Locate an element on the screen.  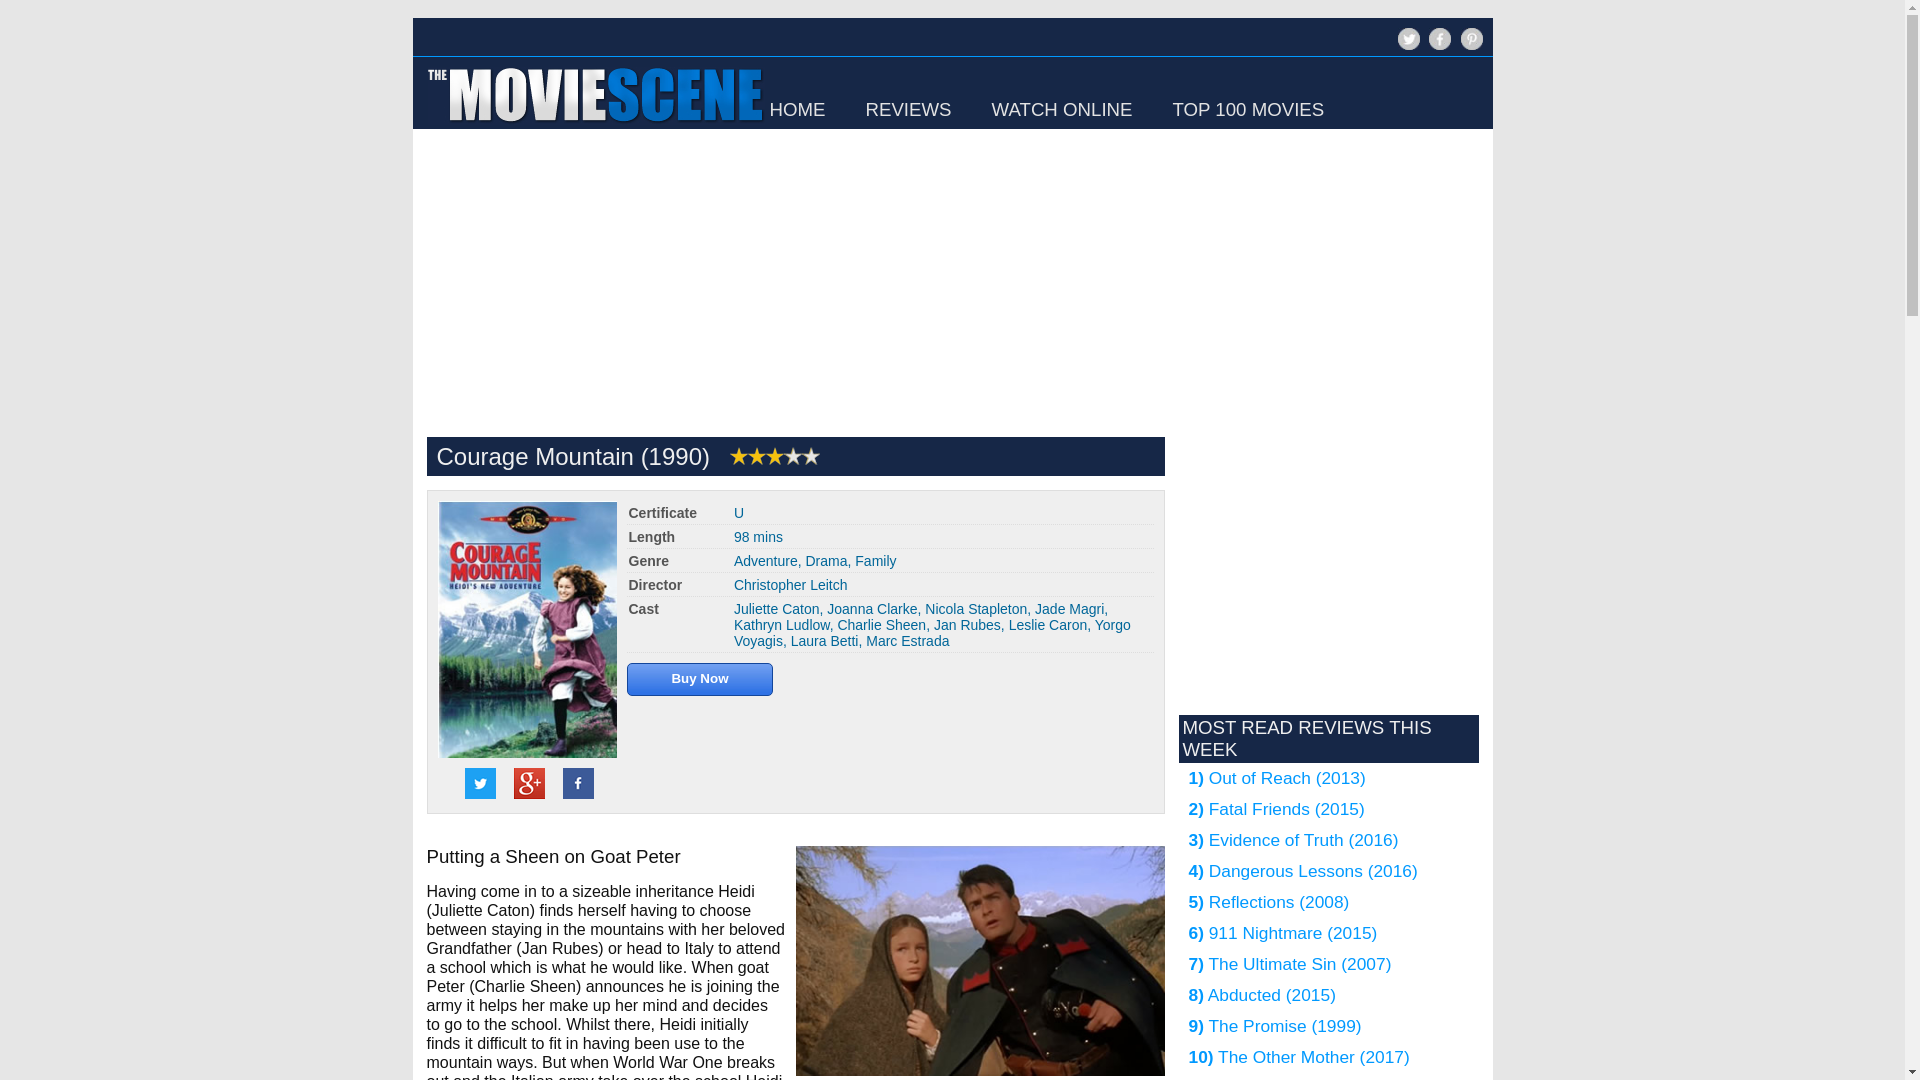
The Movie Scene - homepage is located at coordinates (593, 124).